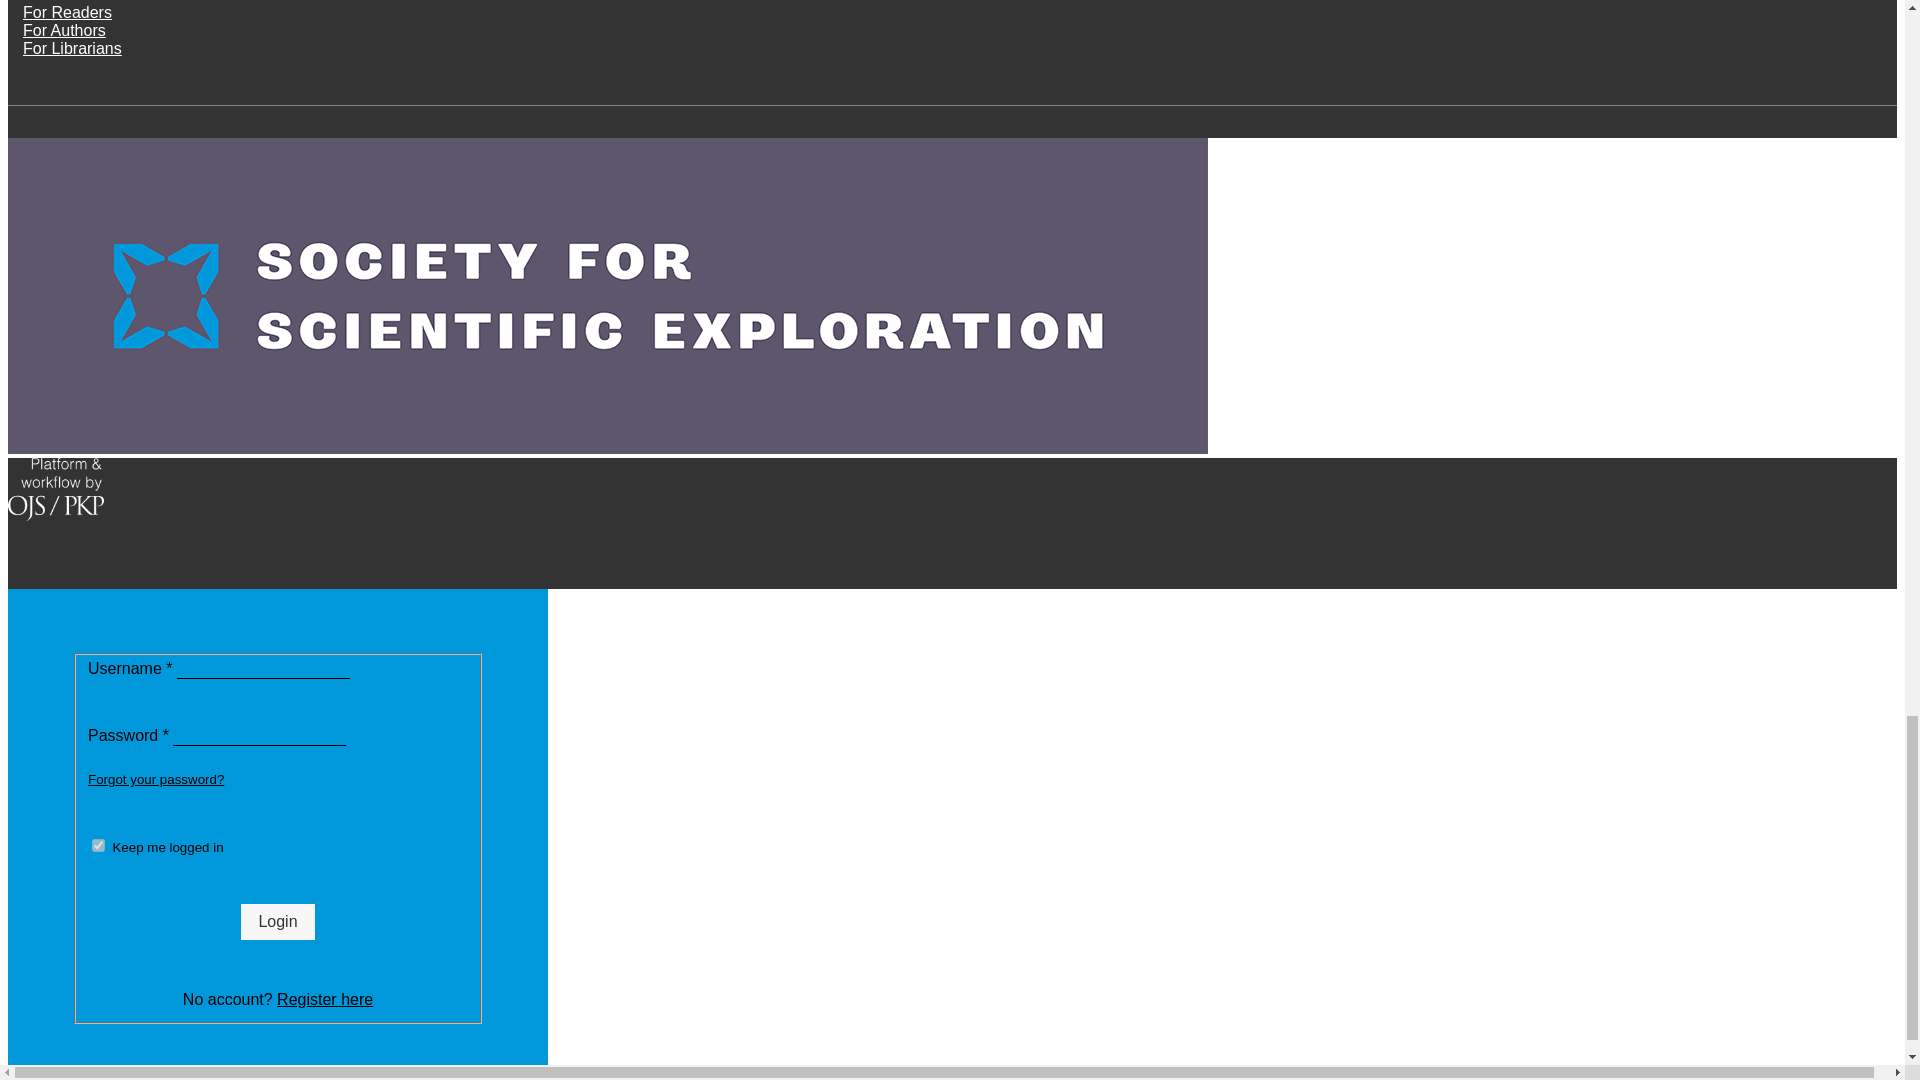  What do you see at coordinates (98, 846) in the screenshot?
I see `1` at bounding box center [98, 846].